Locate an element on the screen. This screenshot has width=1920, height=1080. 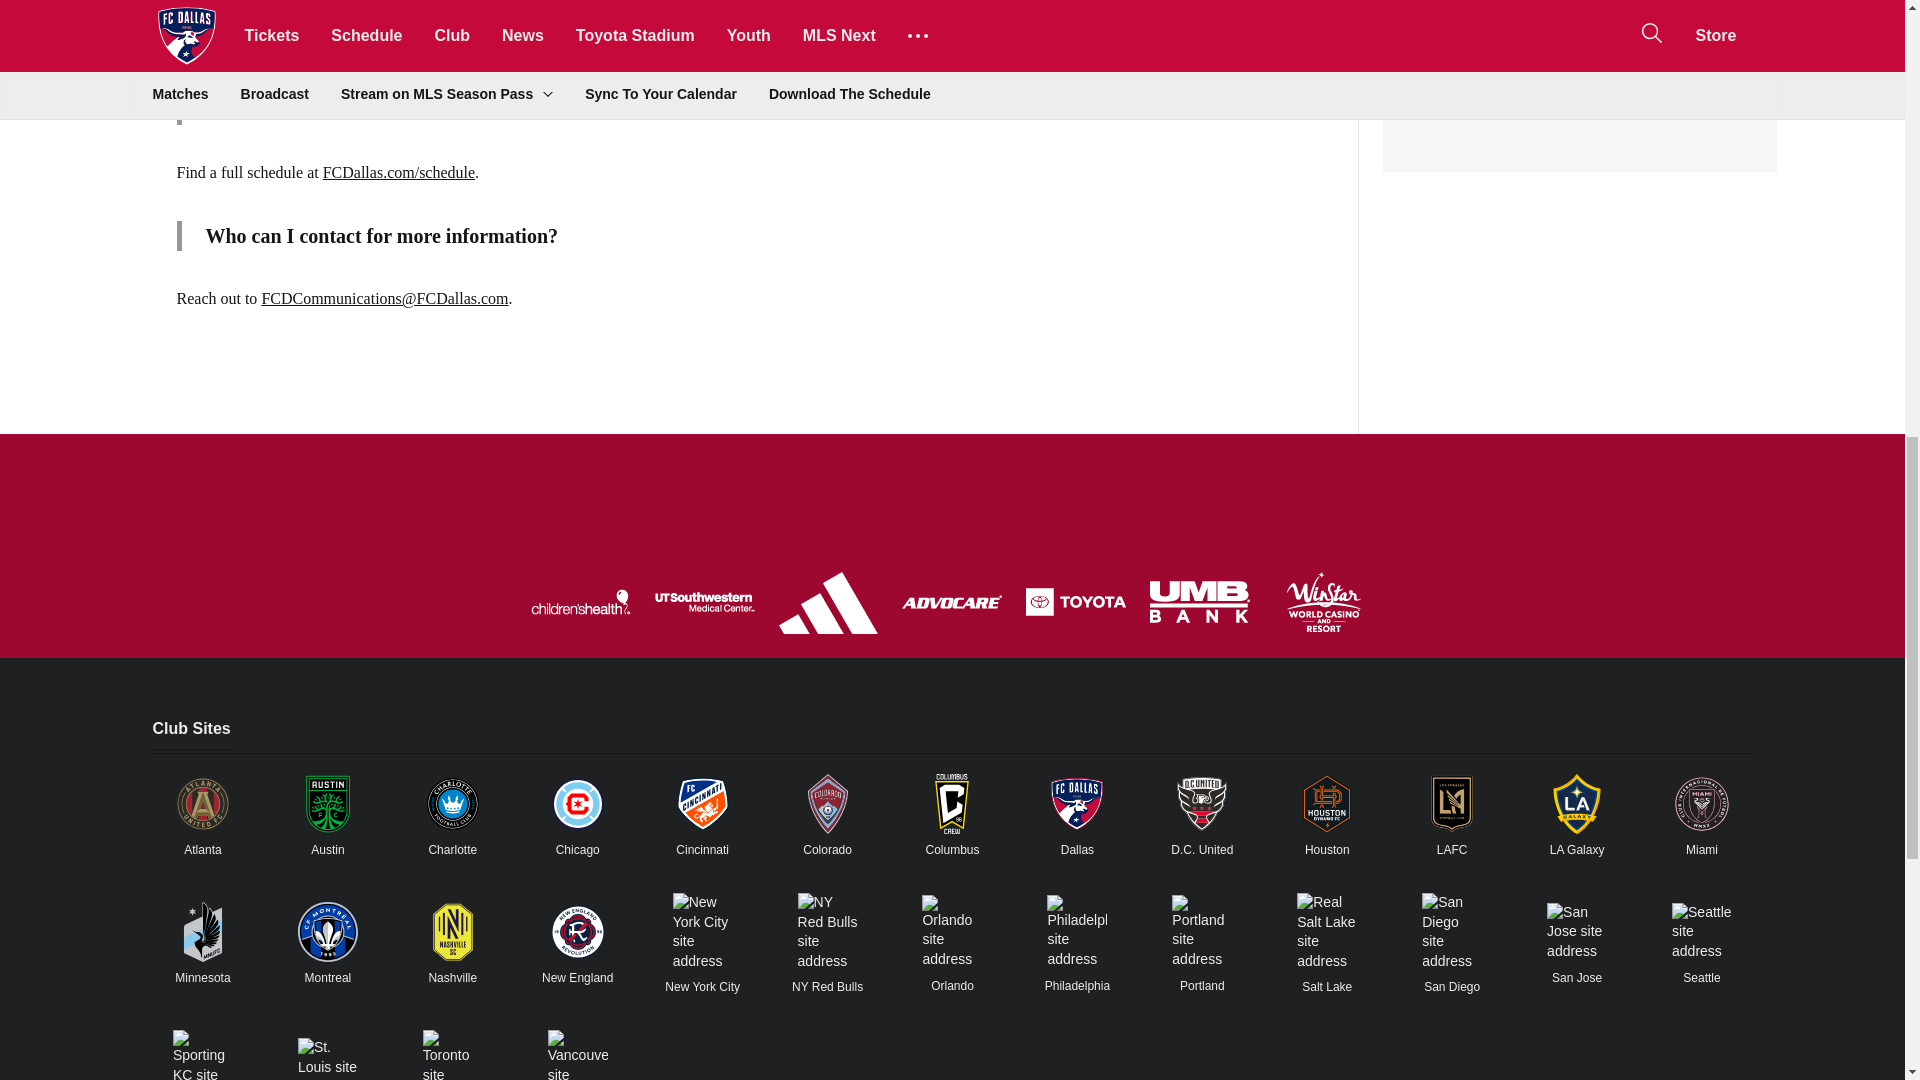
Link to Charlotte is located at coordinates (452, 804).